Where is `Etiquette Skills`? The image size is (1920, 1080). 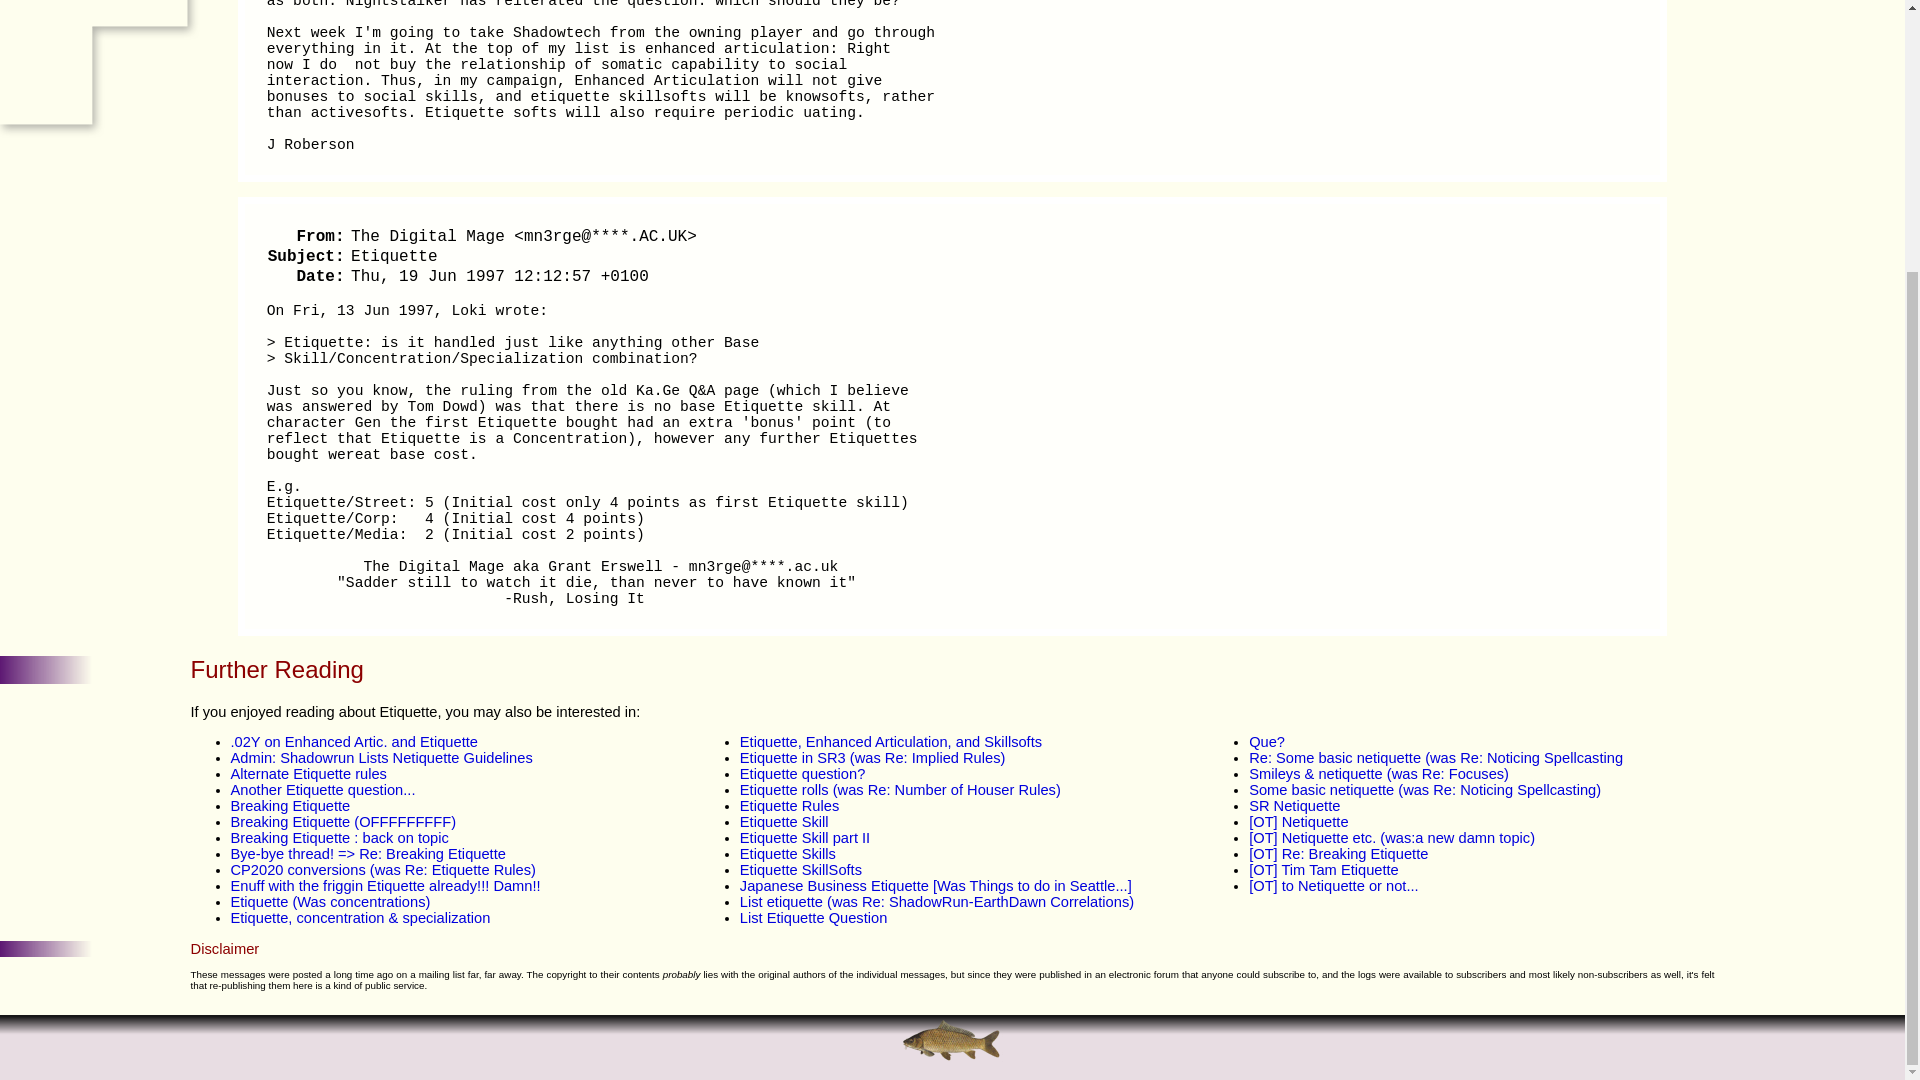 Etiquette Skills is located at coordinates (787, 853).